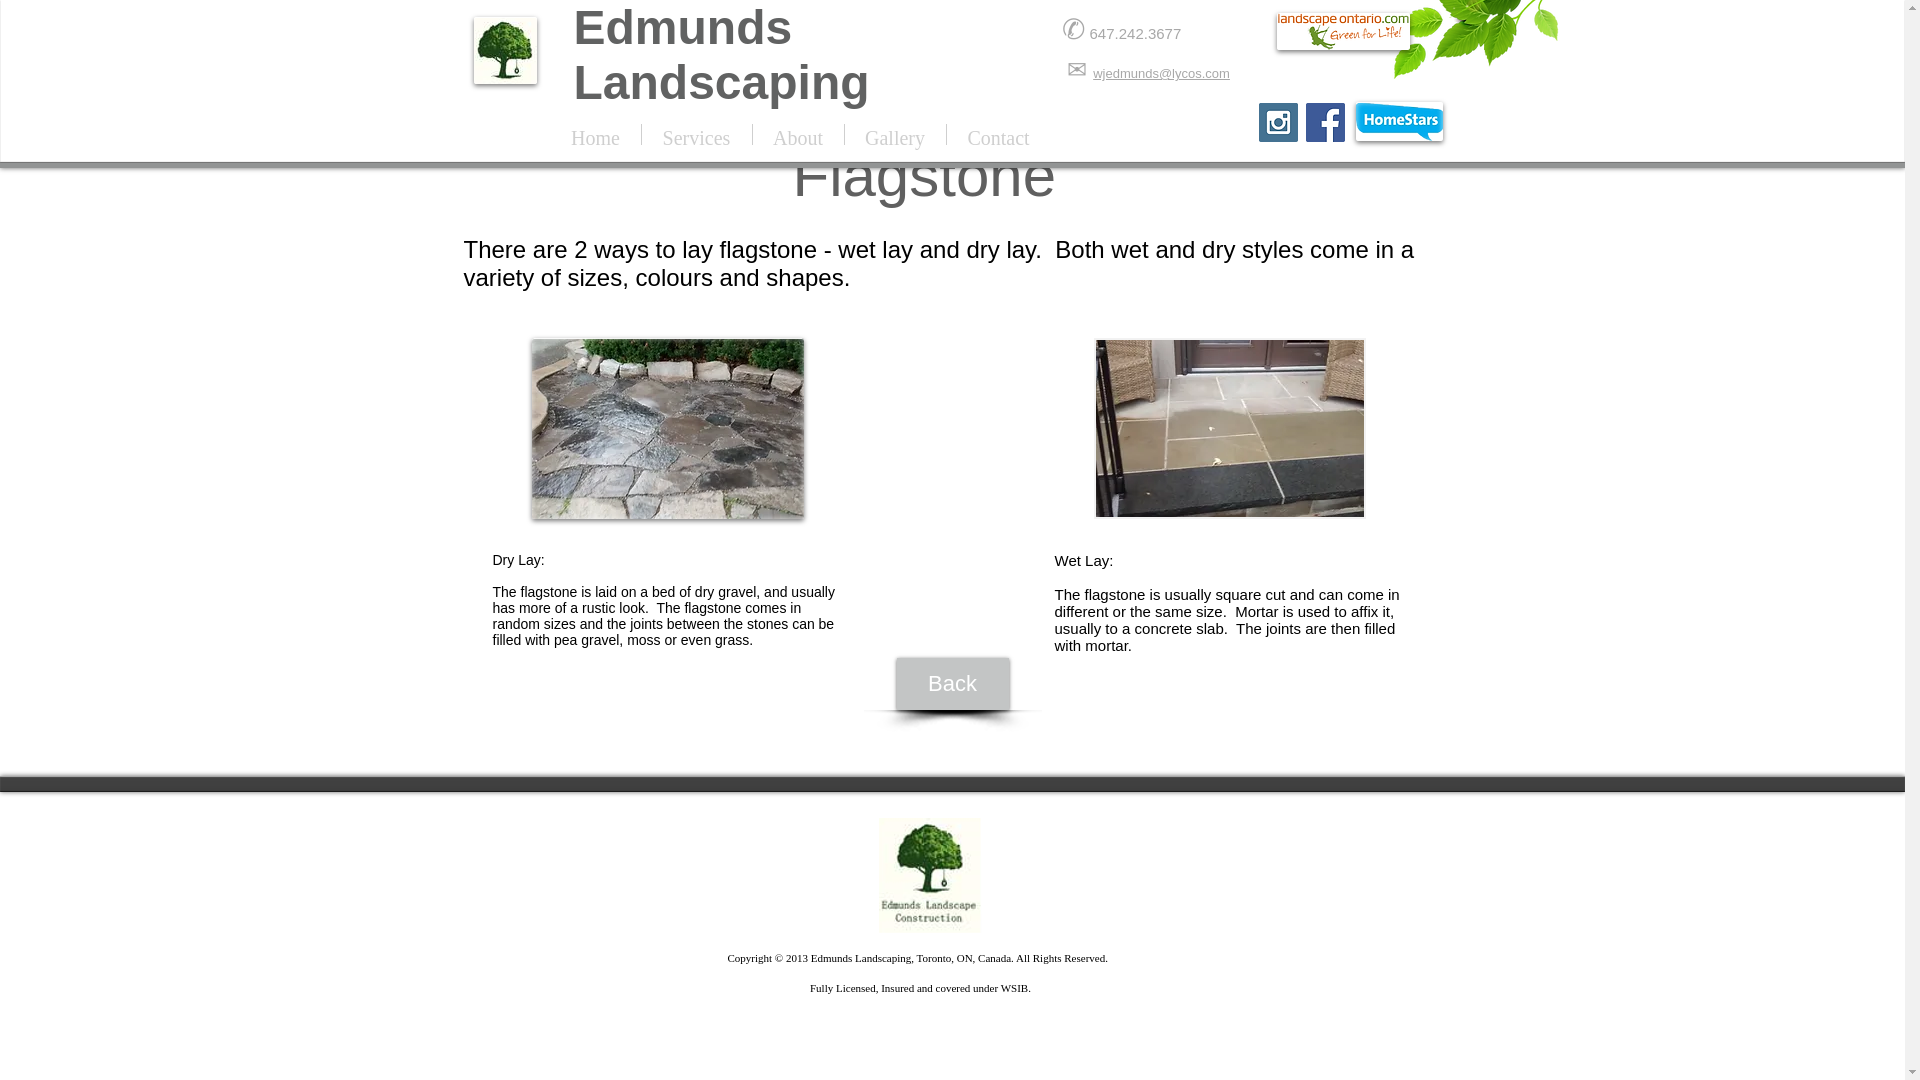 This screenshot has height=1080, width=1920. Describe the element at coordinates (952, 683) in the screenshot. I see `Back` at that location.